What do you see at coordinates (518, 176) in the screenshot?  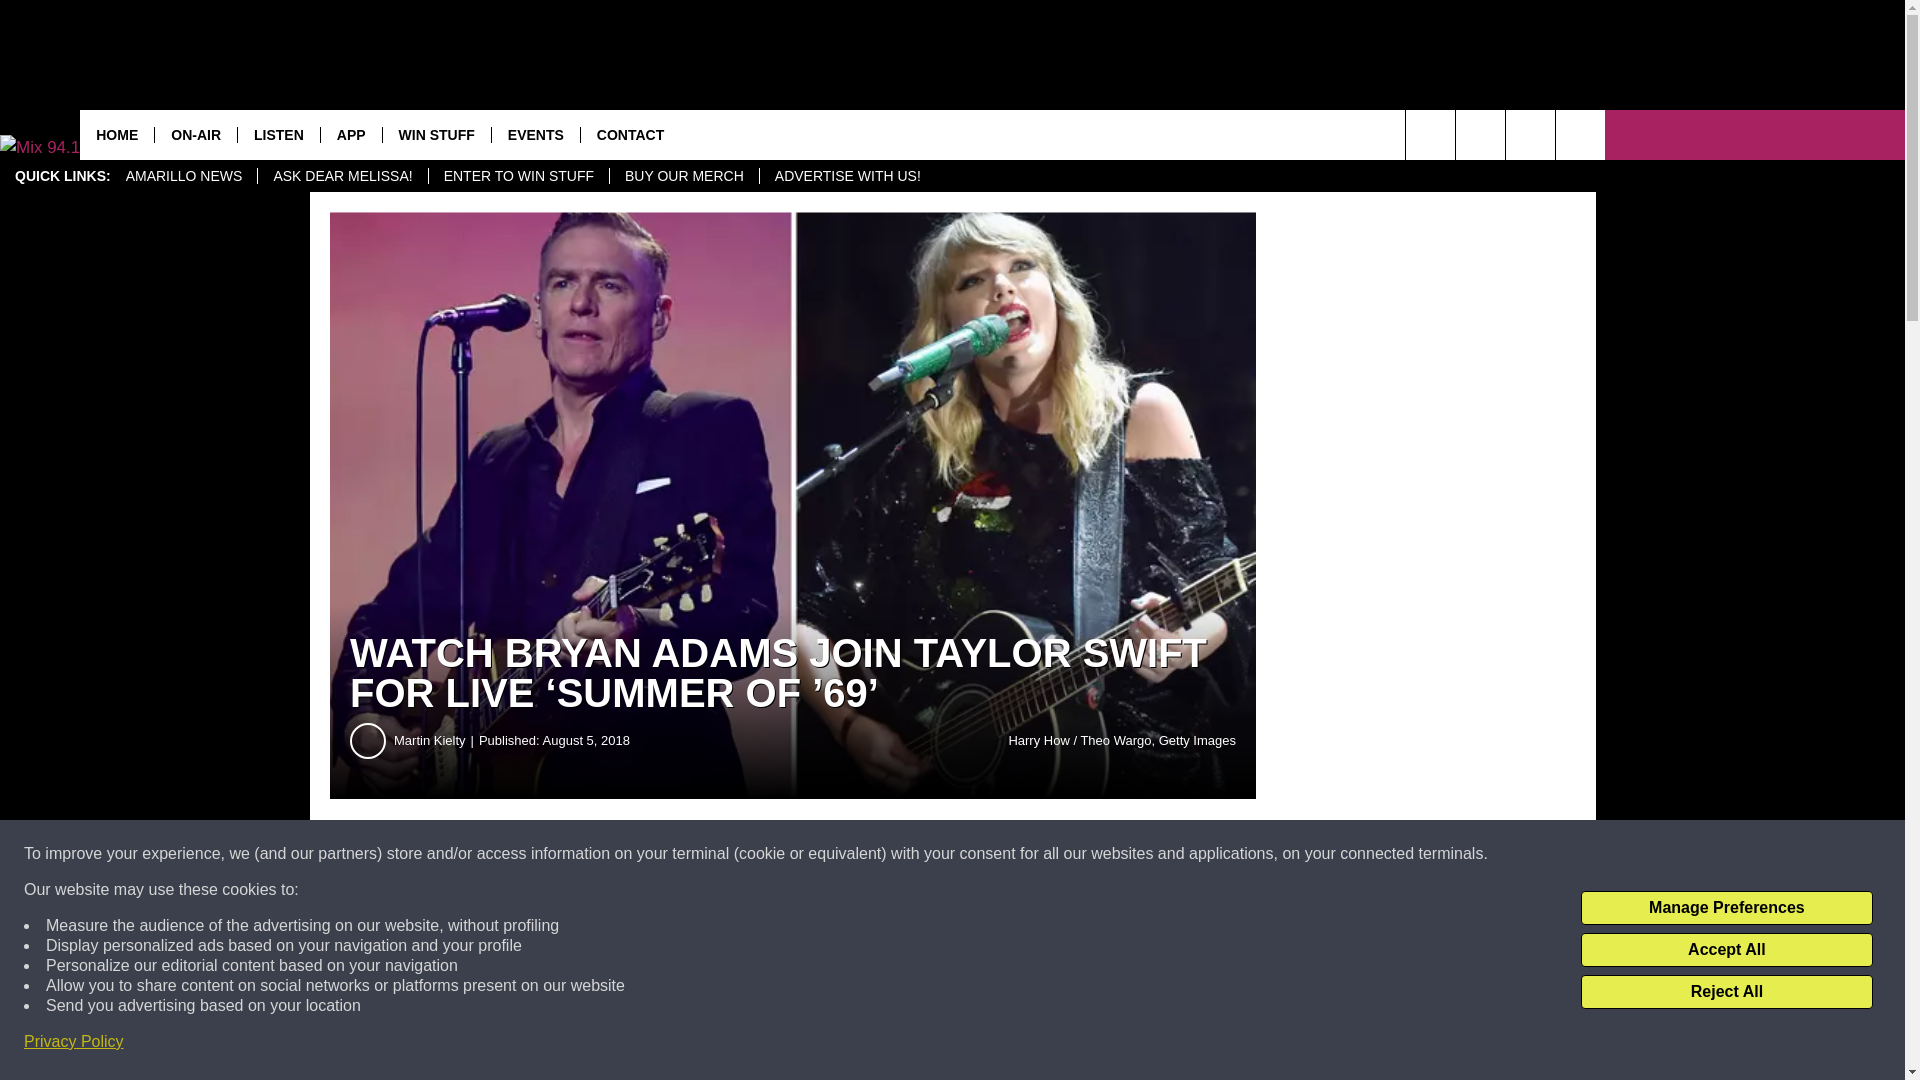 I see `ENTER TO WIN STUFF` at bounding box center [518, 176].